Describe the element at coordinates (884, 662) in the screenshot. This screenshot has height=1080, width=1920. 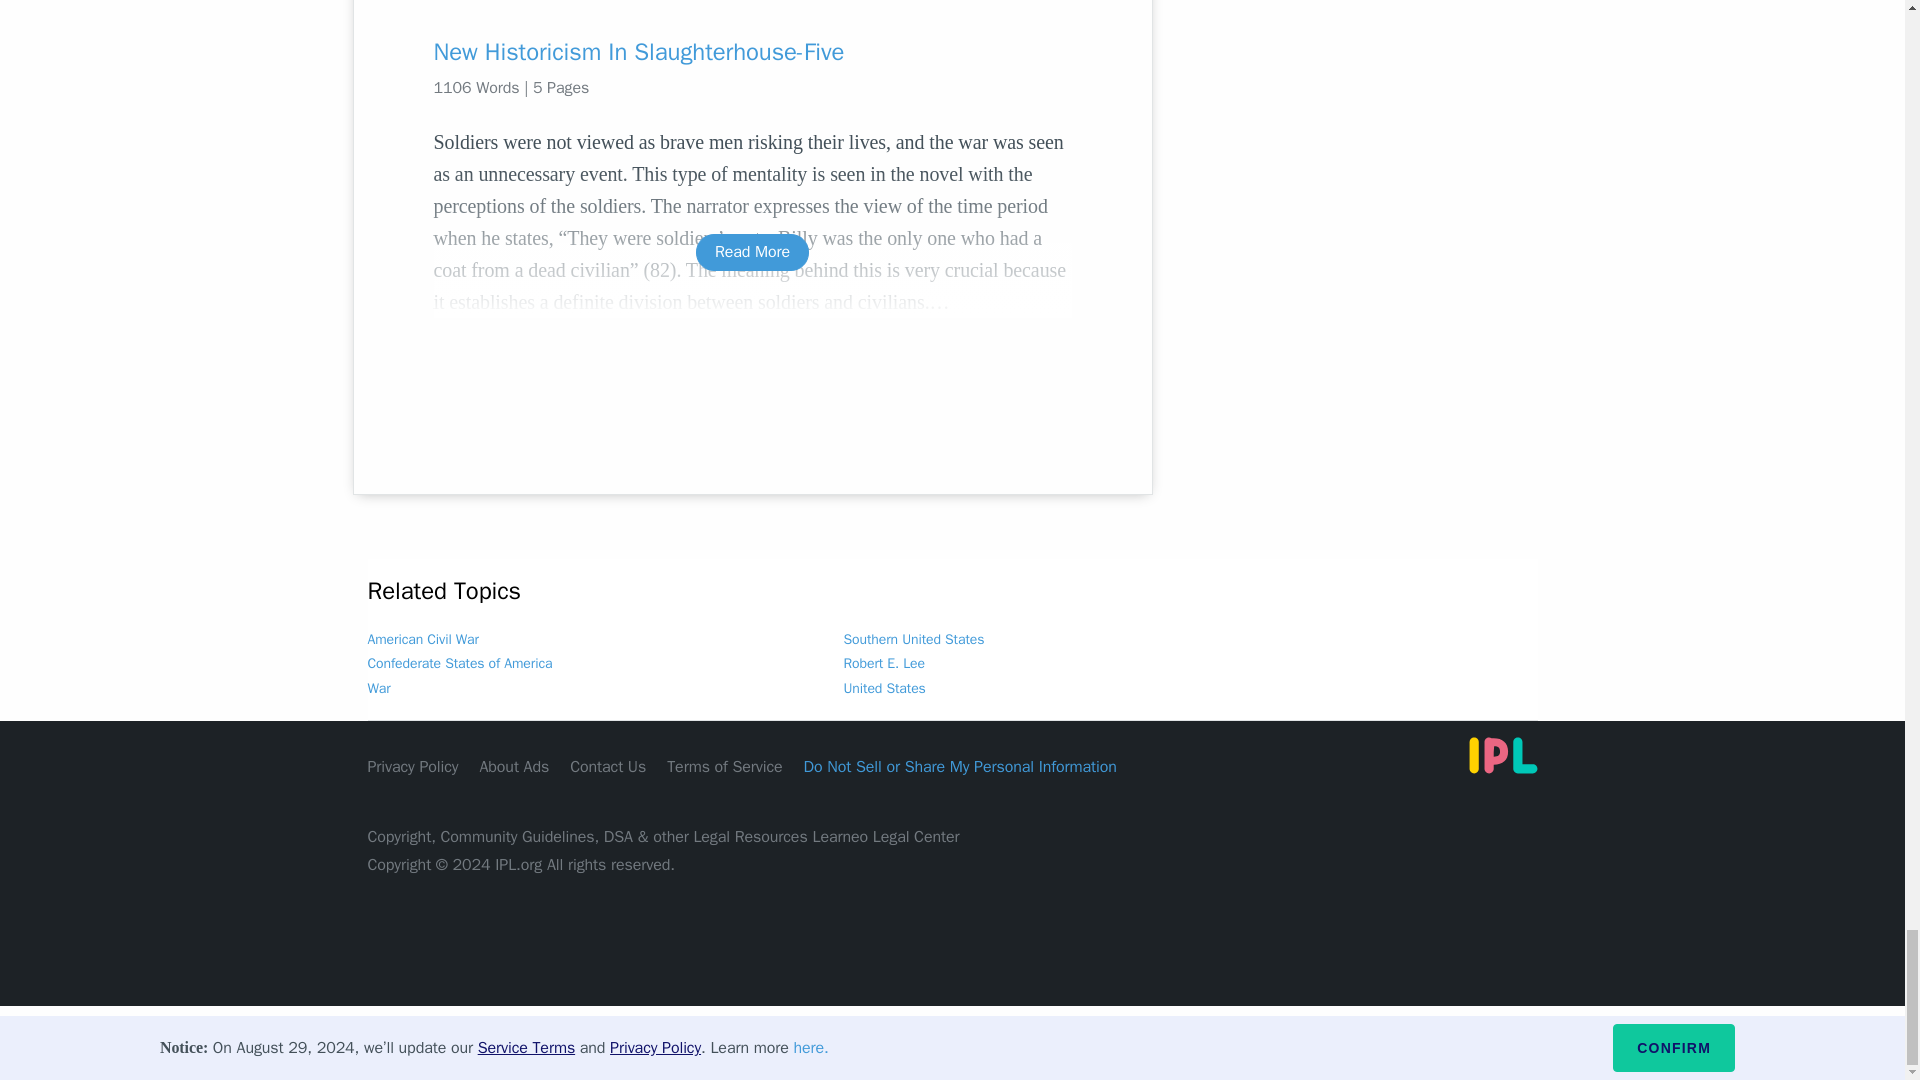
I see `Robert E. Lee` at that location.